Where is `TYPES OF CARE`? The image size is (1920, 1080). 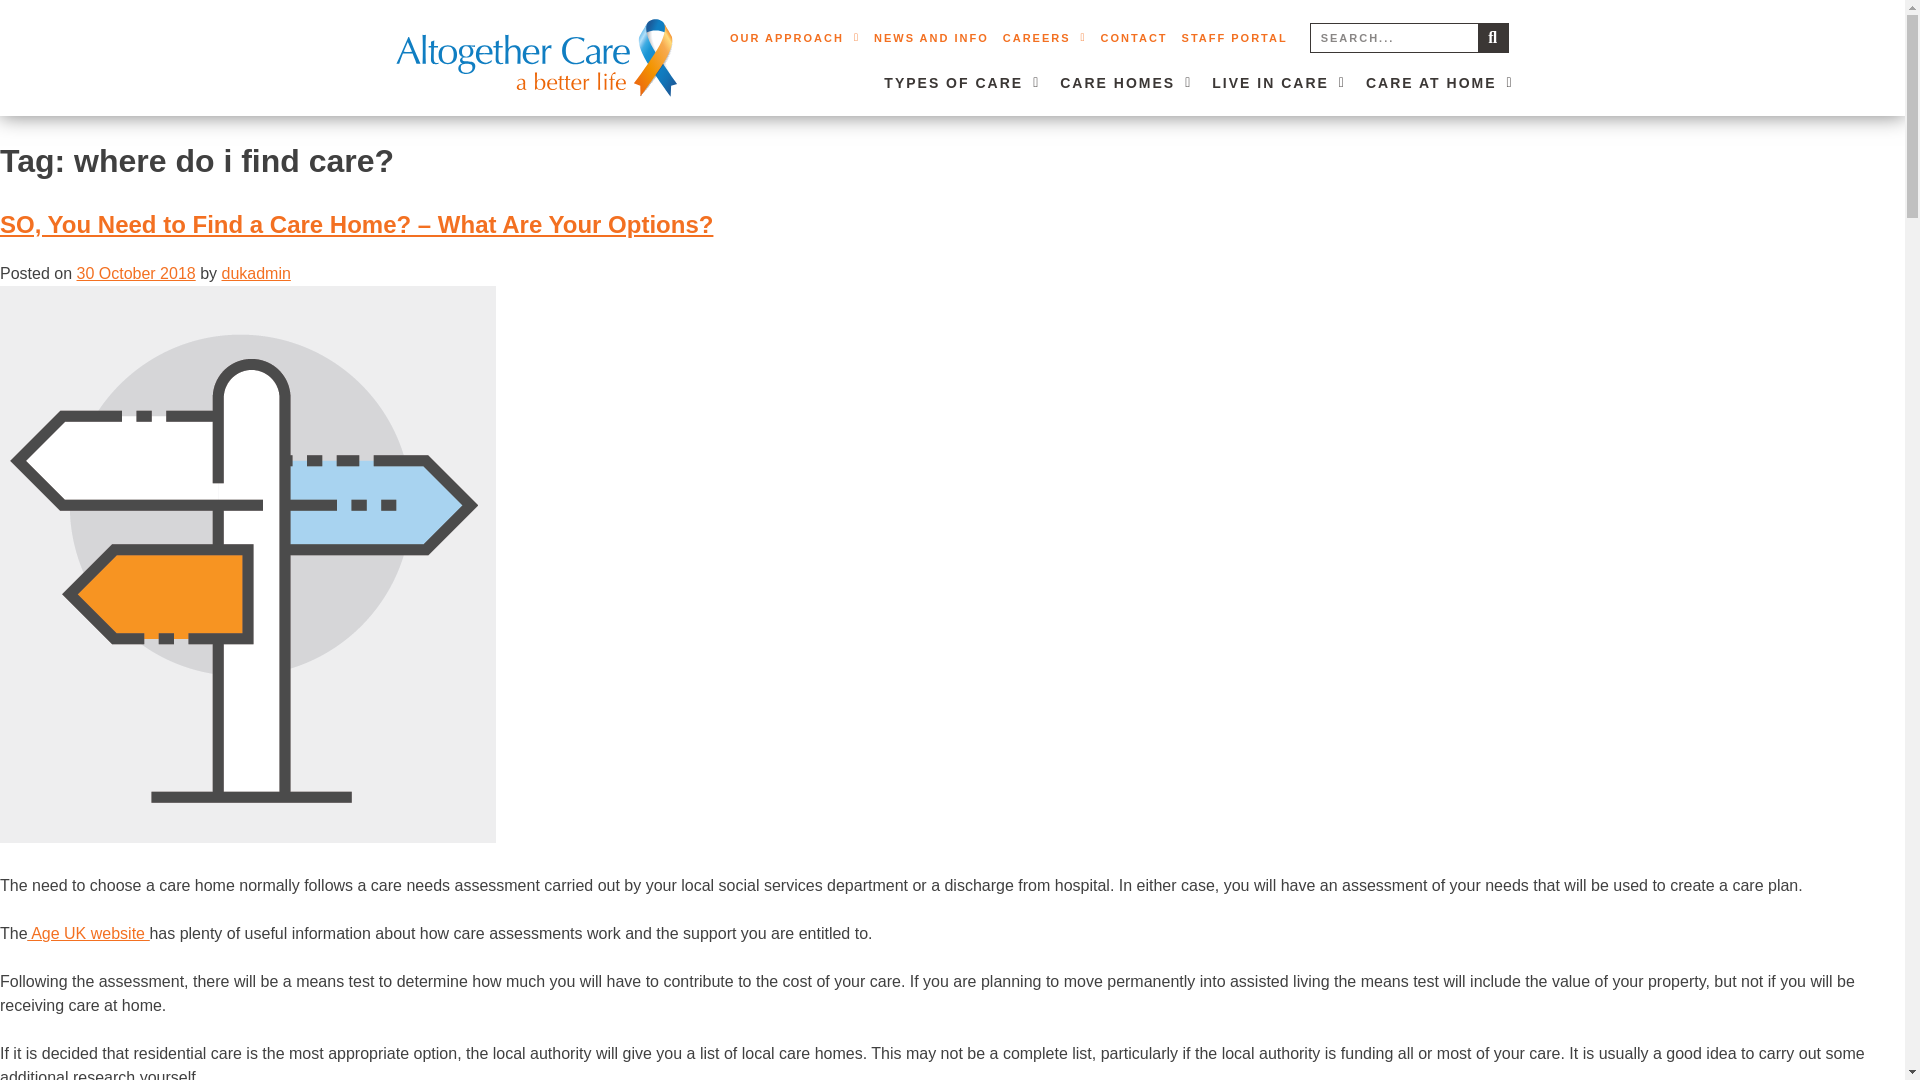 TYPES OF CARE is located at coordinates (962, 82).